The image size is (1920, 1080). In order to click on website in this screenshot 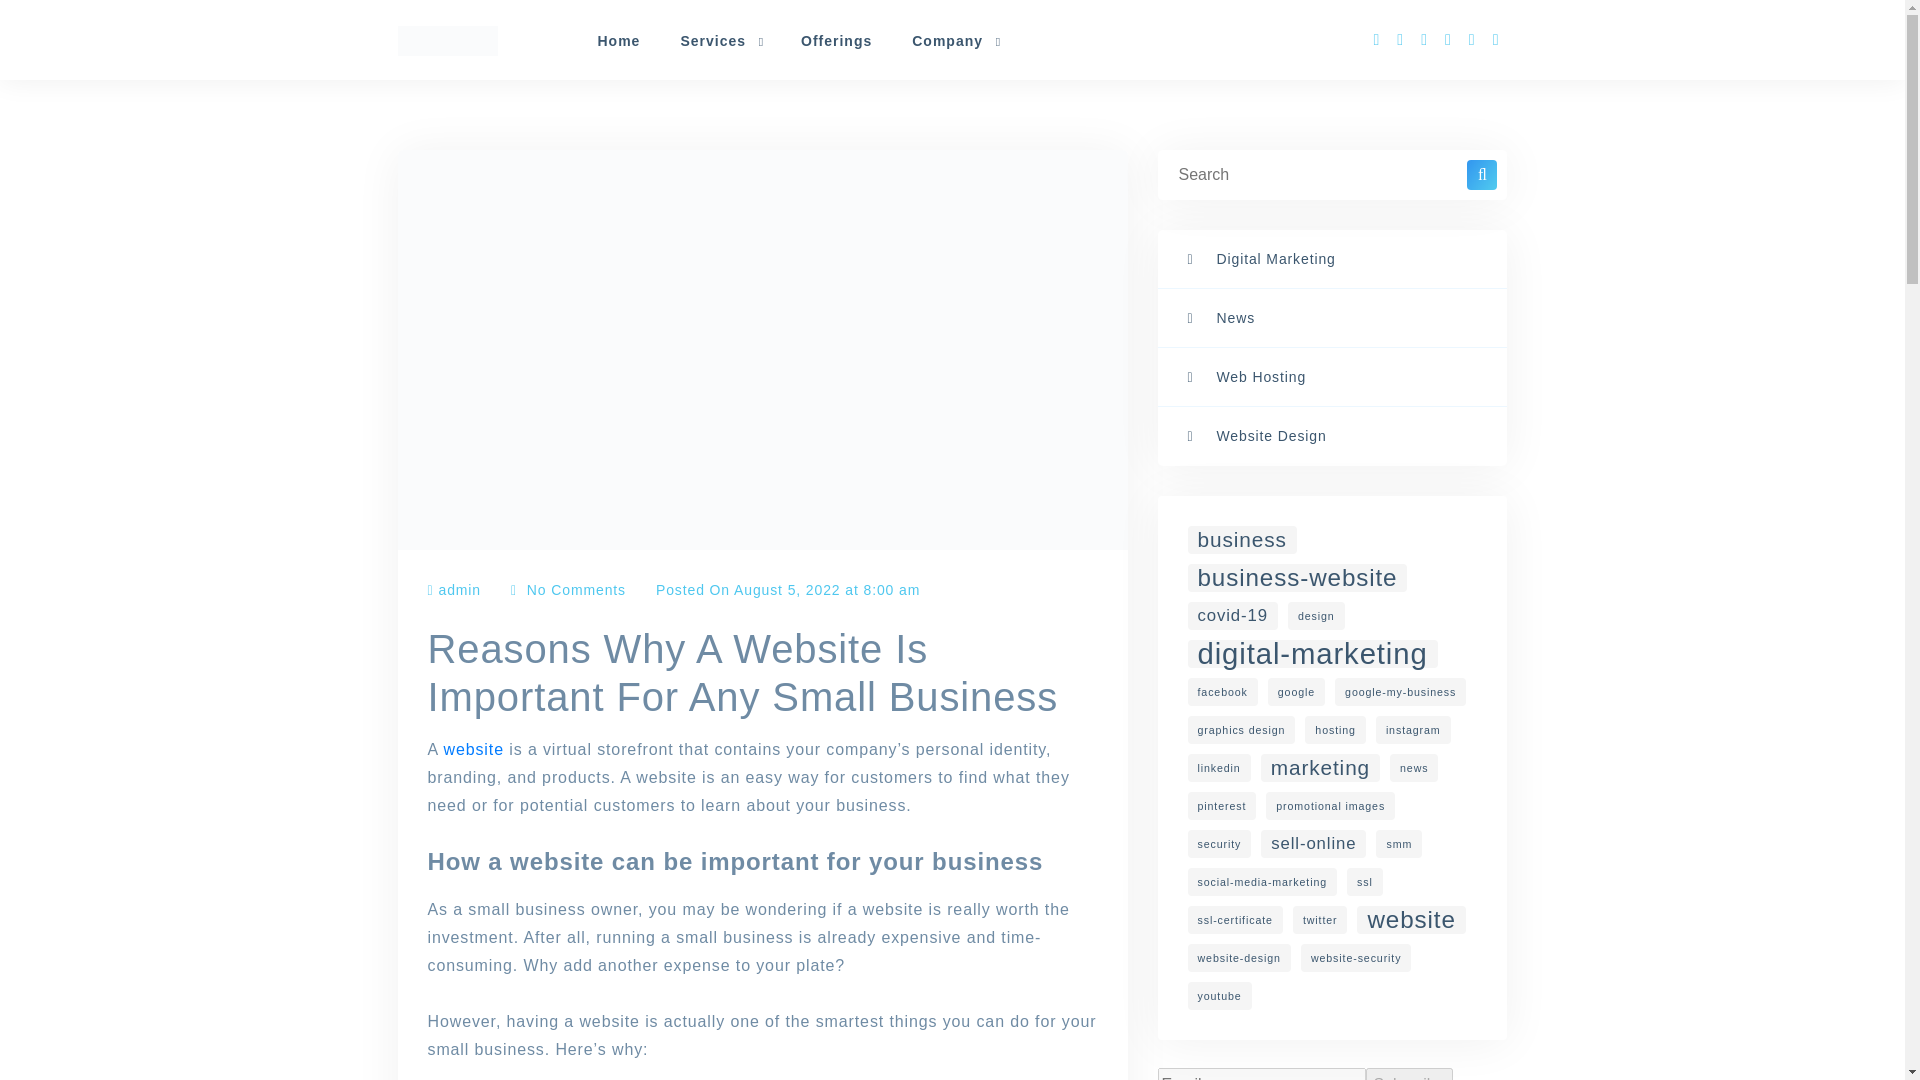, I will do `click(473, 749)`.